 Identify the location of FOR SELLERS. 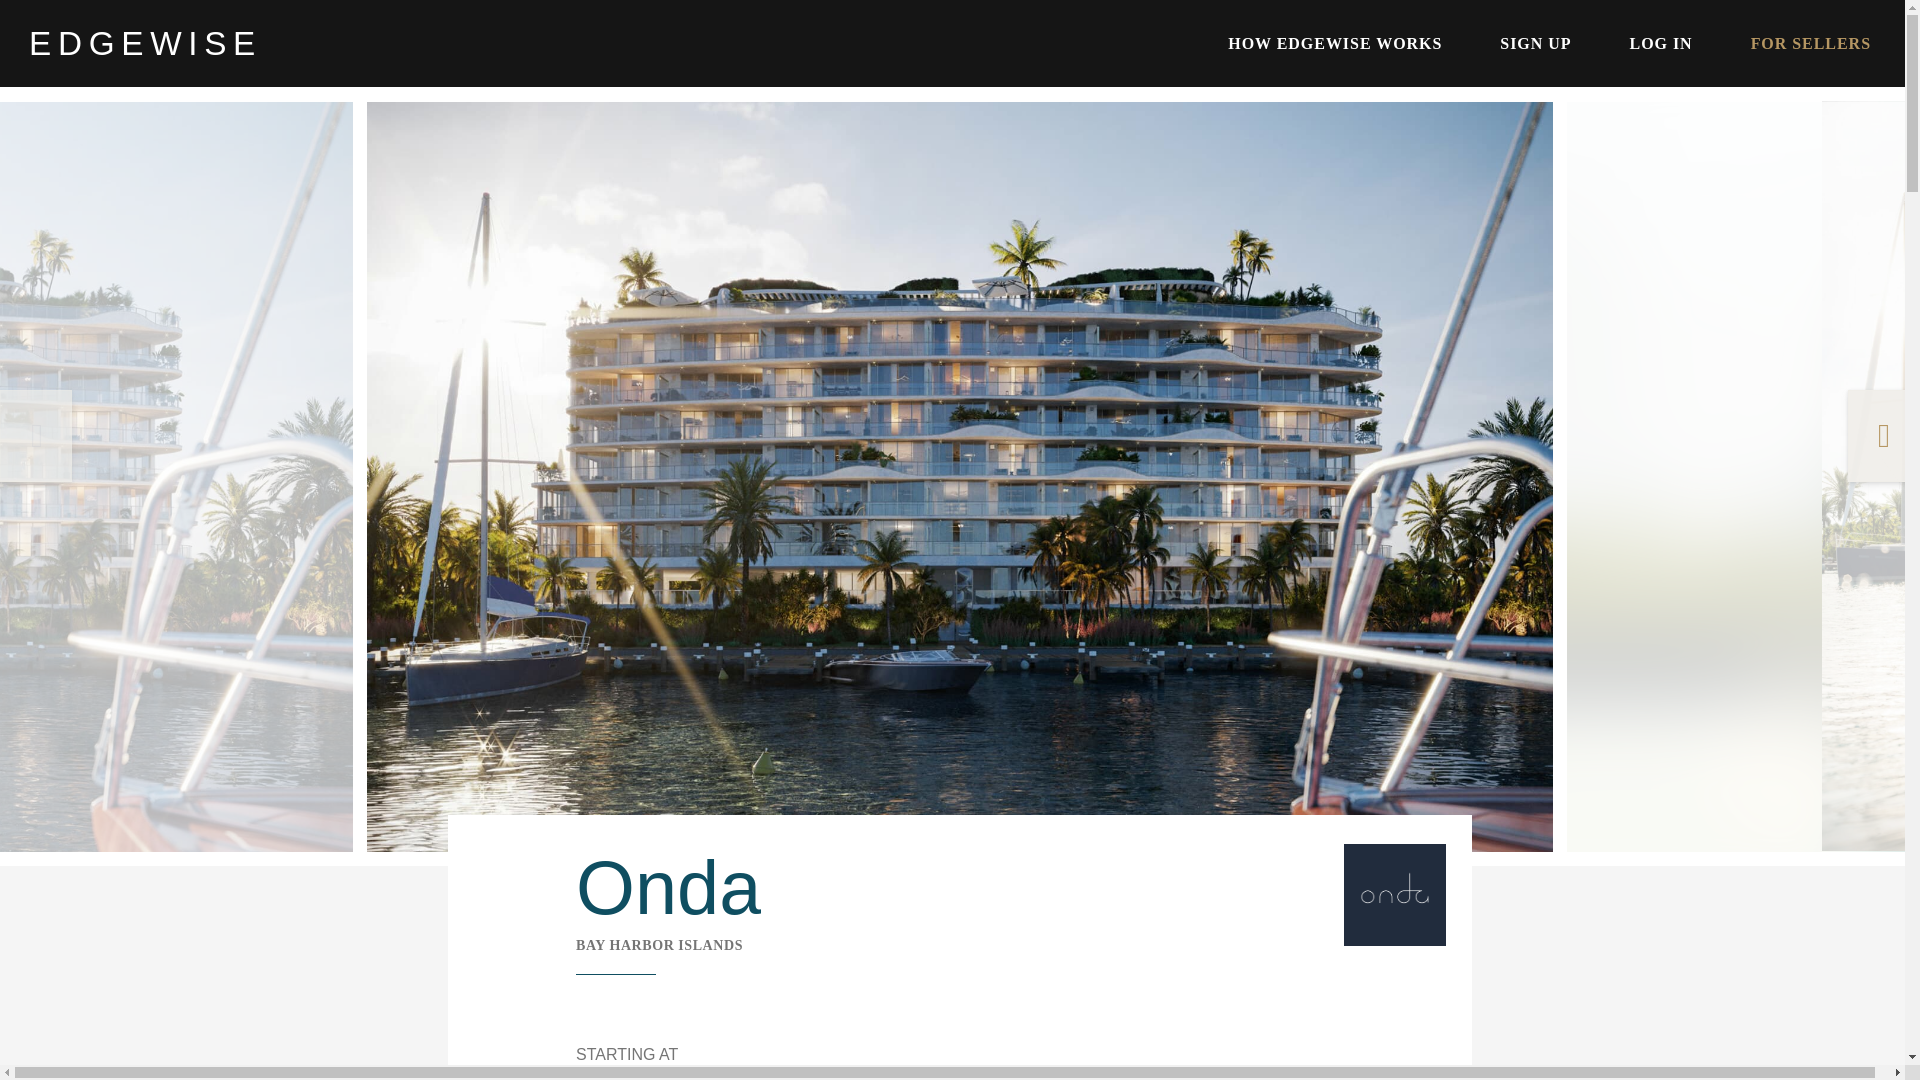
(1811, 44).